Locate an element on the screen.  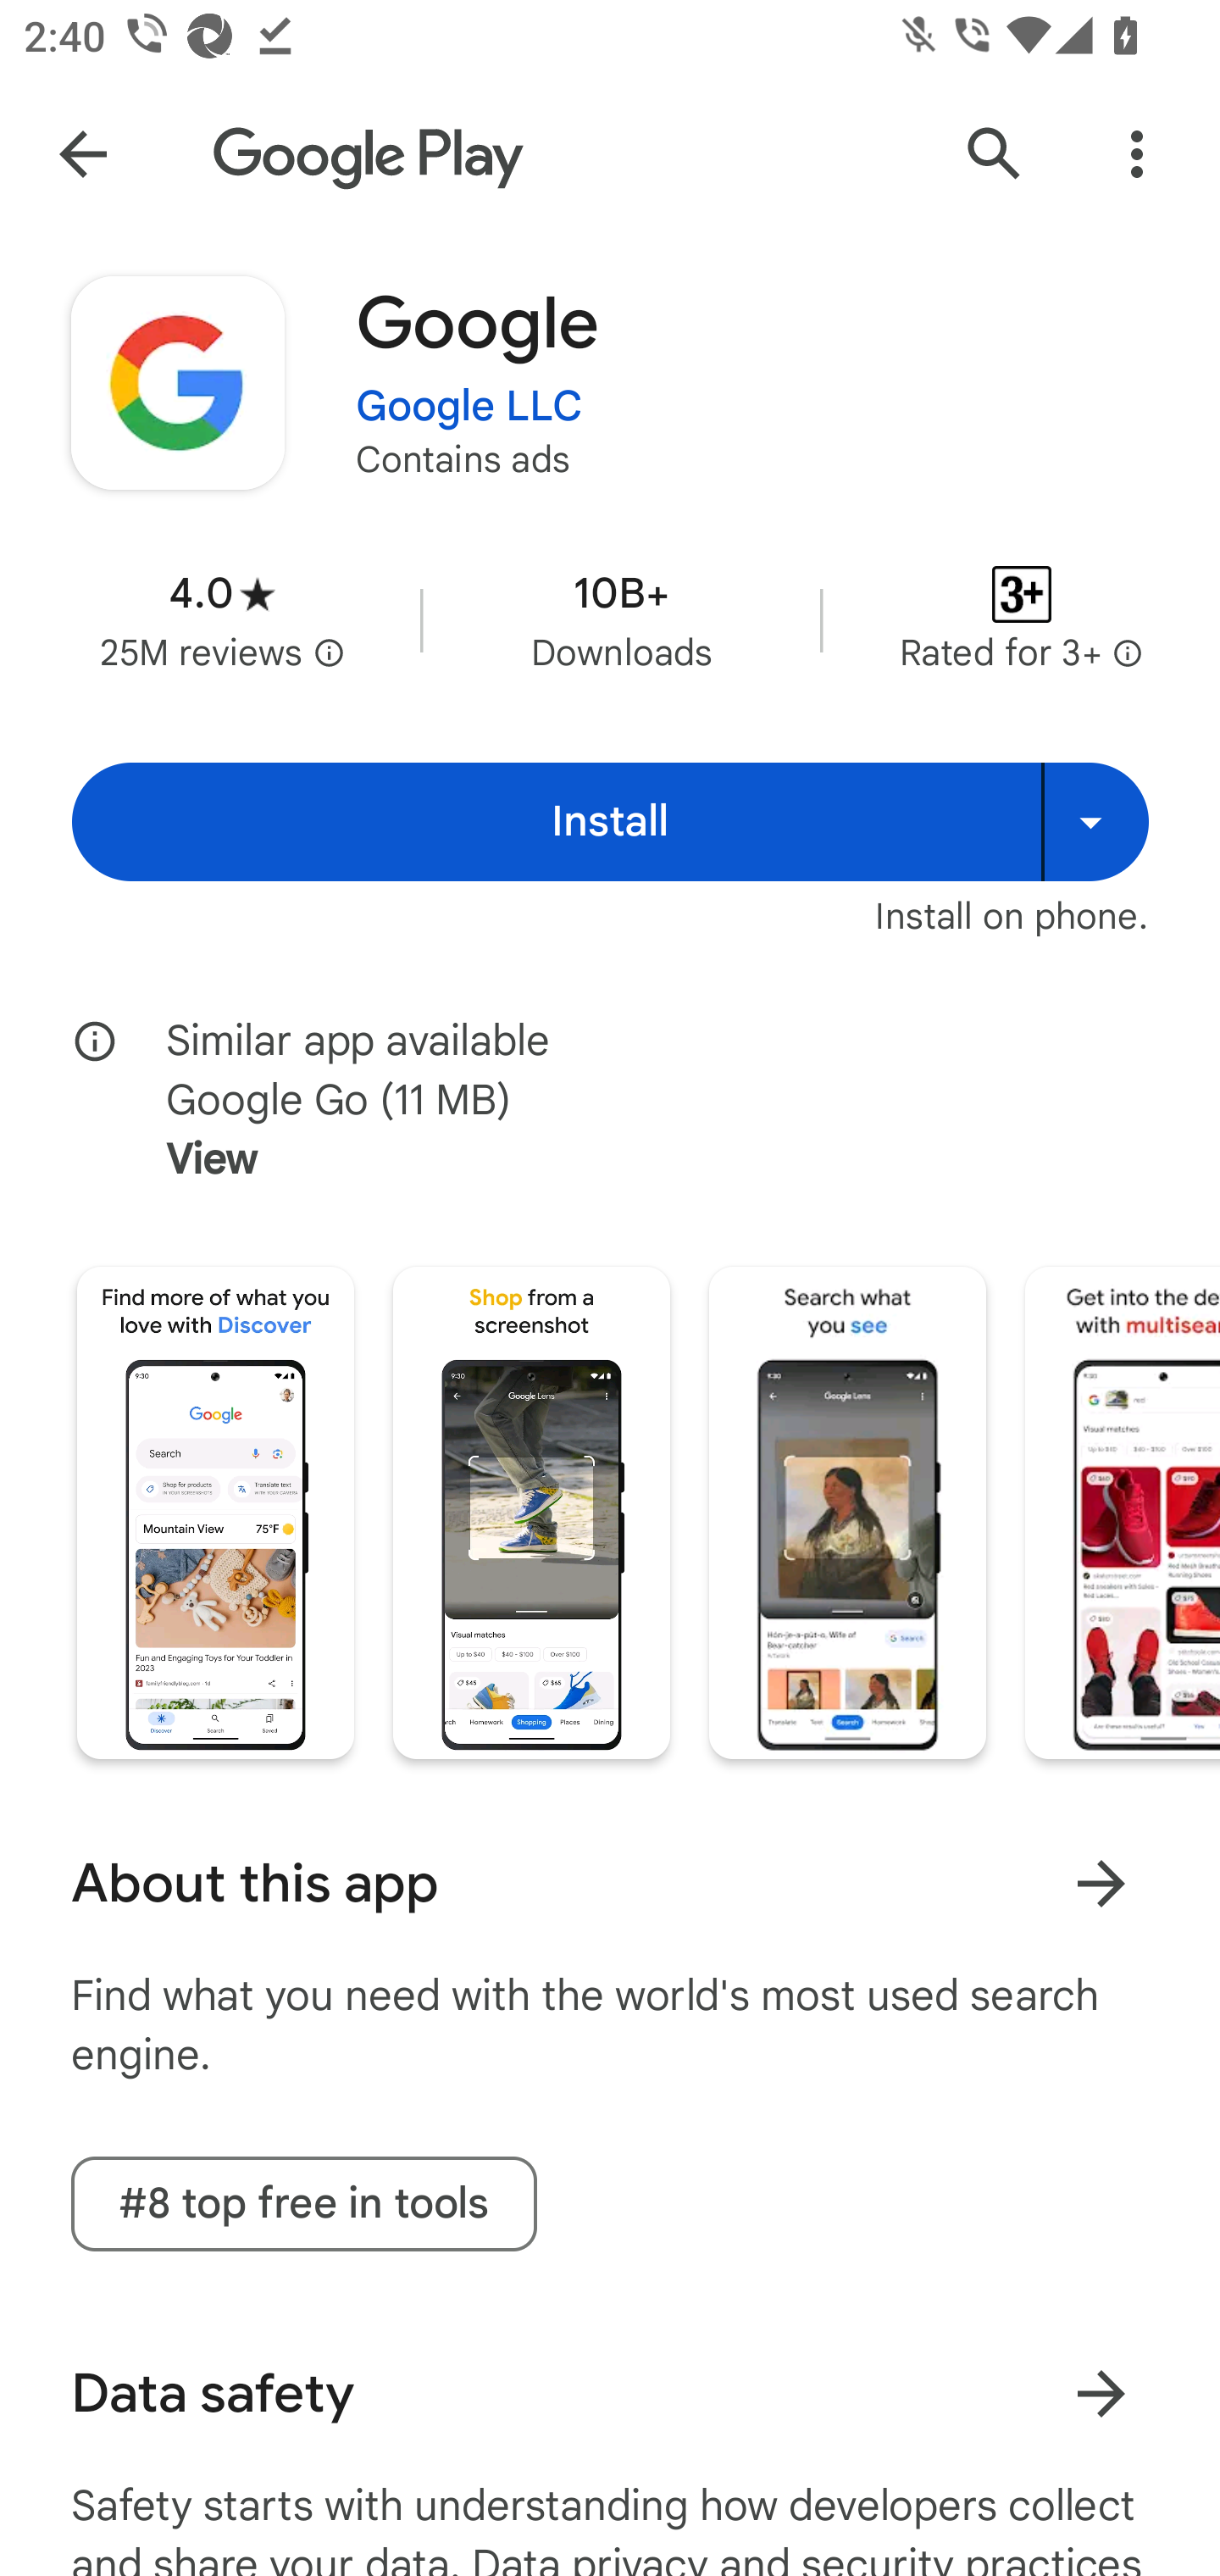
#8 top free in tools tag is located at coordinates (303, 2203).